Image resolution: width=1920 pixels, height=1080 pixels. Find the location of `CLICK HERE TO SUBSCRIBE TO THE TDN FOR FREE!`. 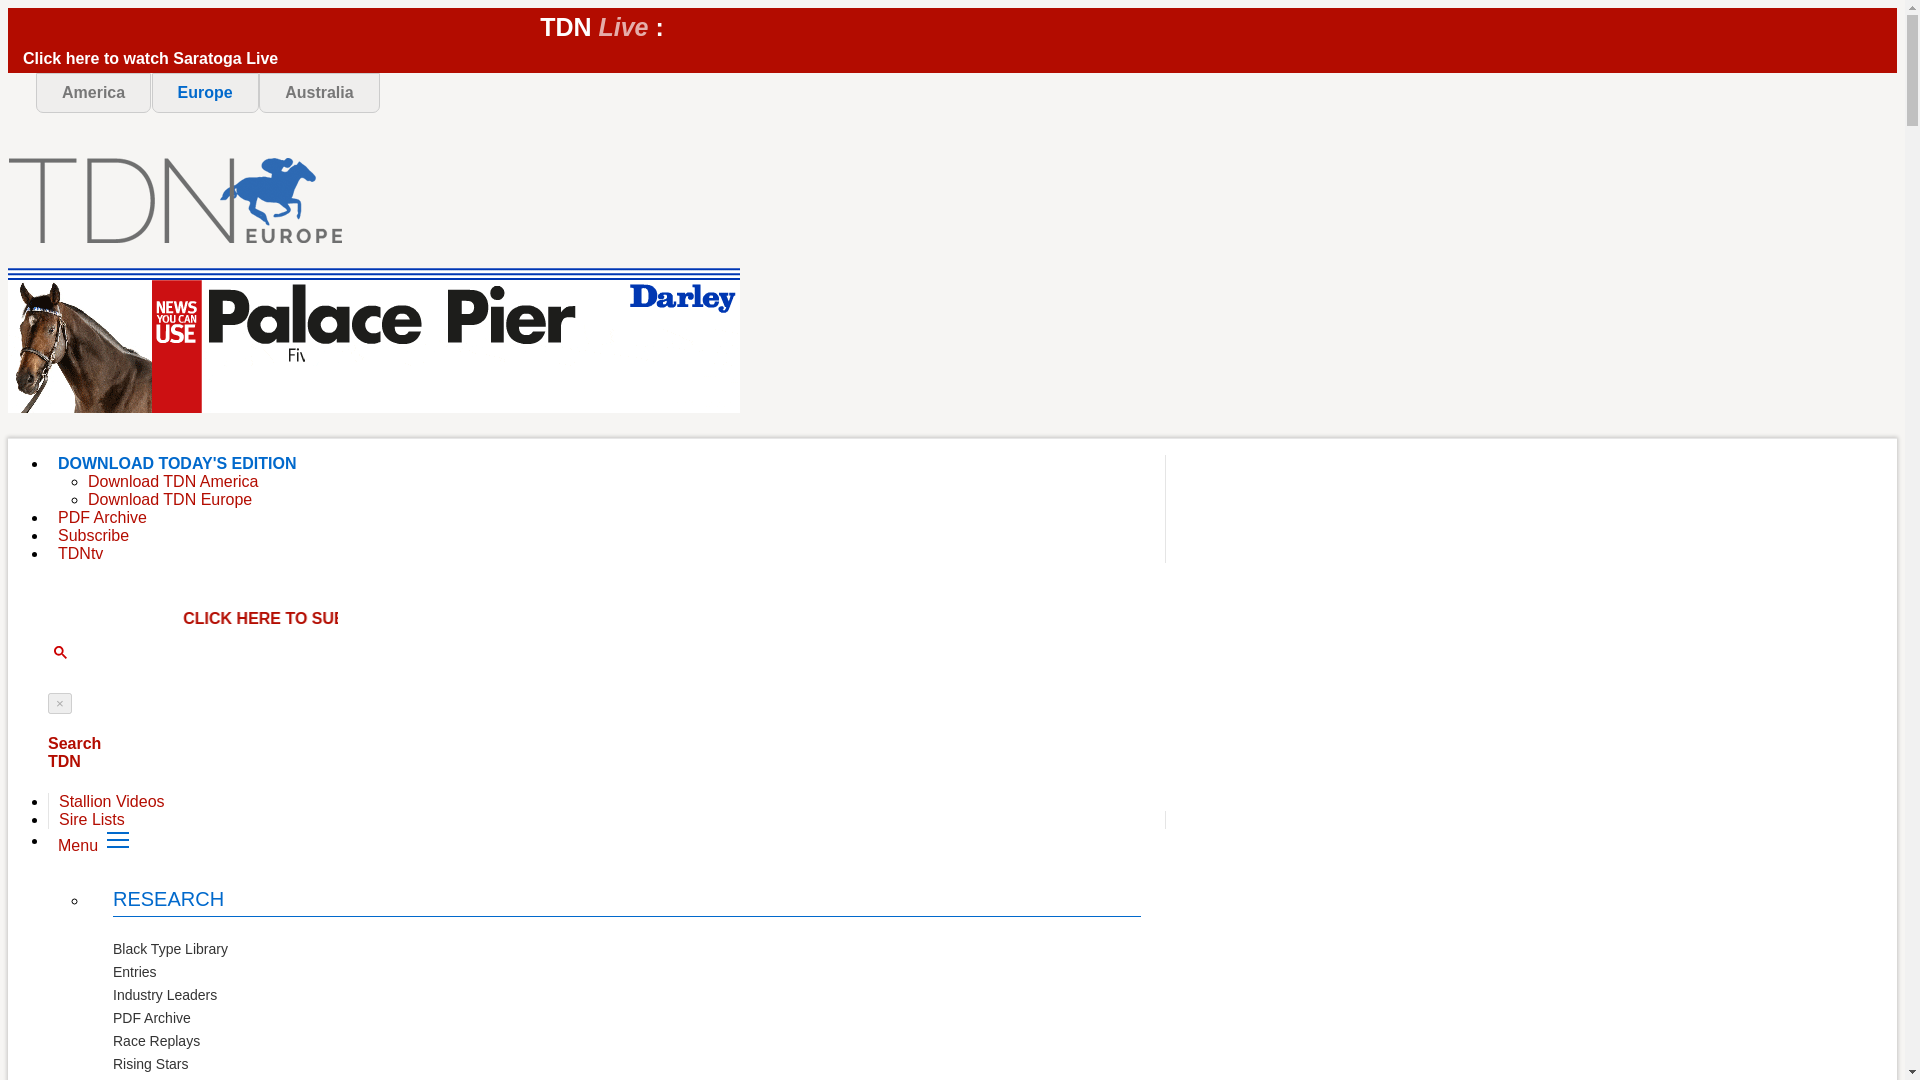

CLICK HERE TO SUBSCRIBE TO THE TDN FOR FREE! is located at coordinates (526, 618).